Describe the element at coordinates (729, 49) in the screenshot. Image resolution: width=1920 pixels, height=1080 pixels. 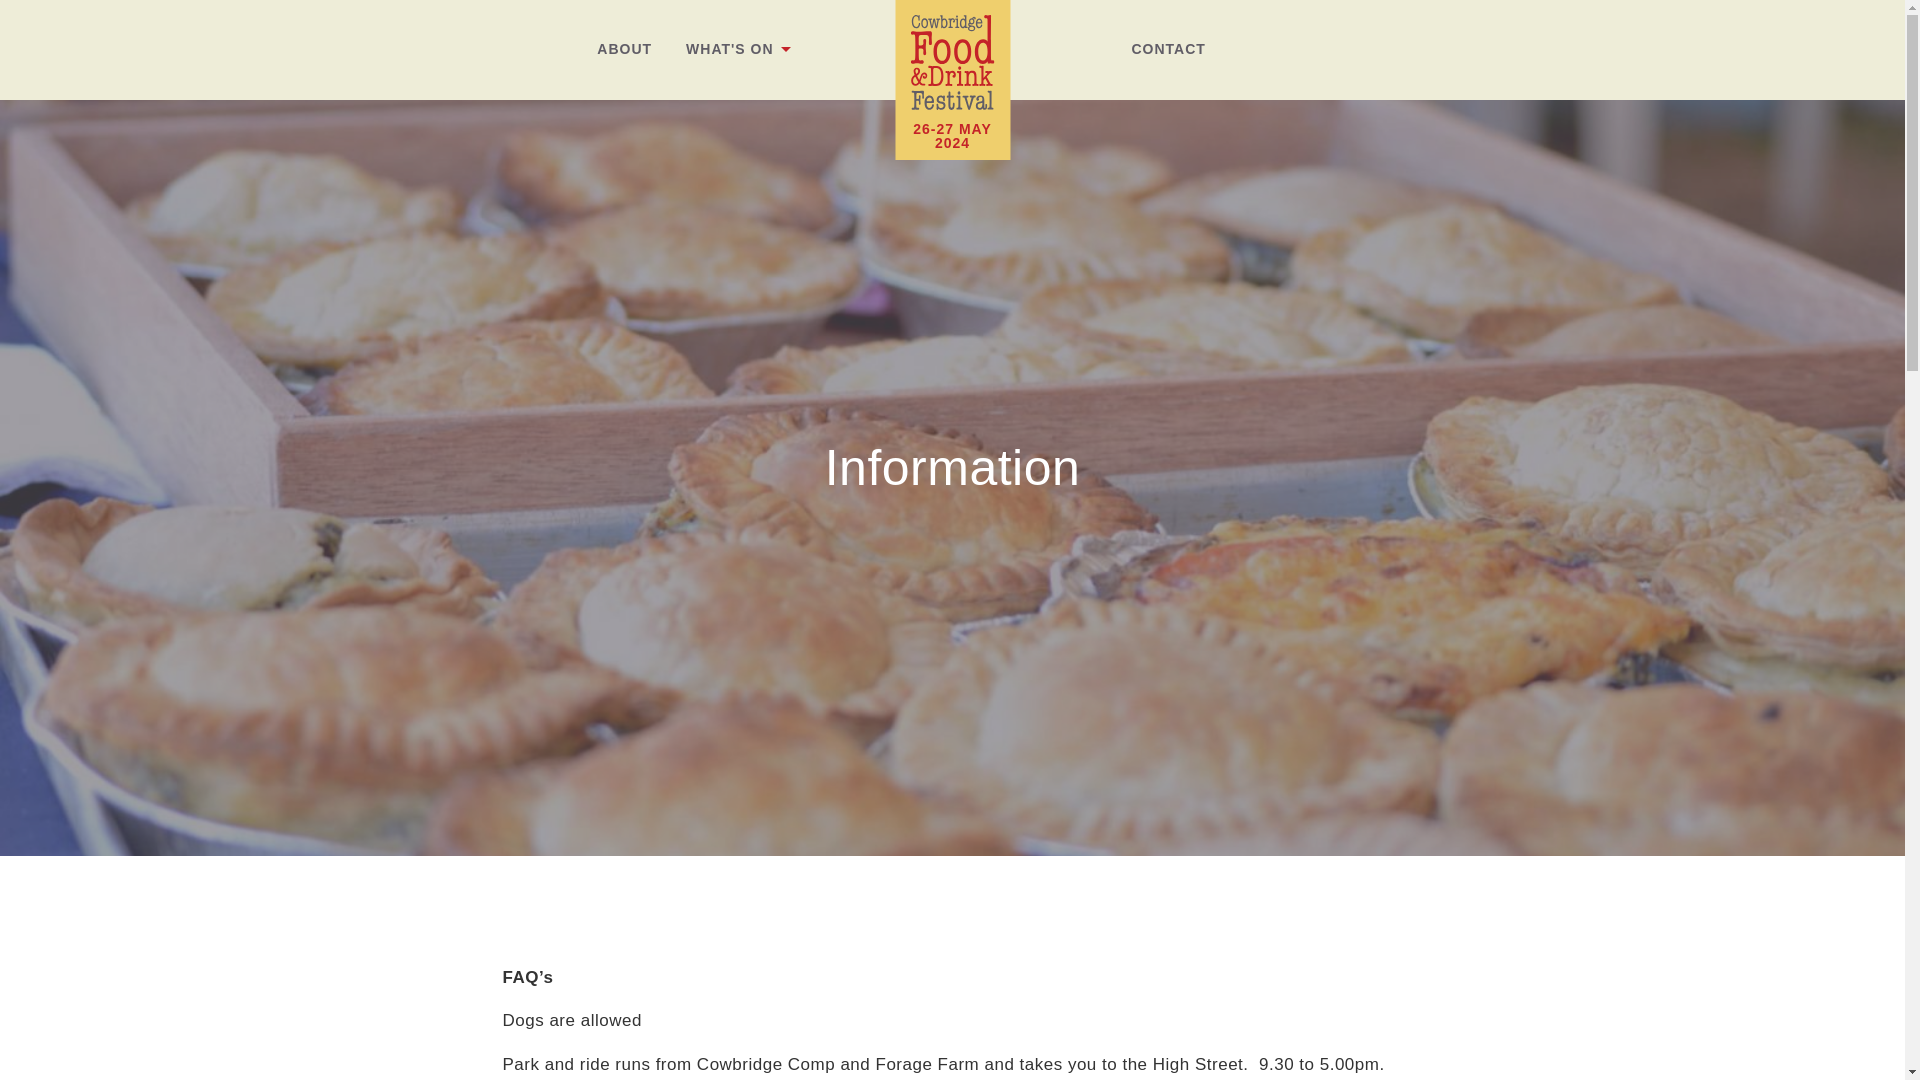
I see `WHAT'S ON` at that location.